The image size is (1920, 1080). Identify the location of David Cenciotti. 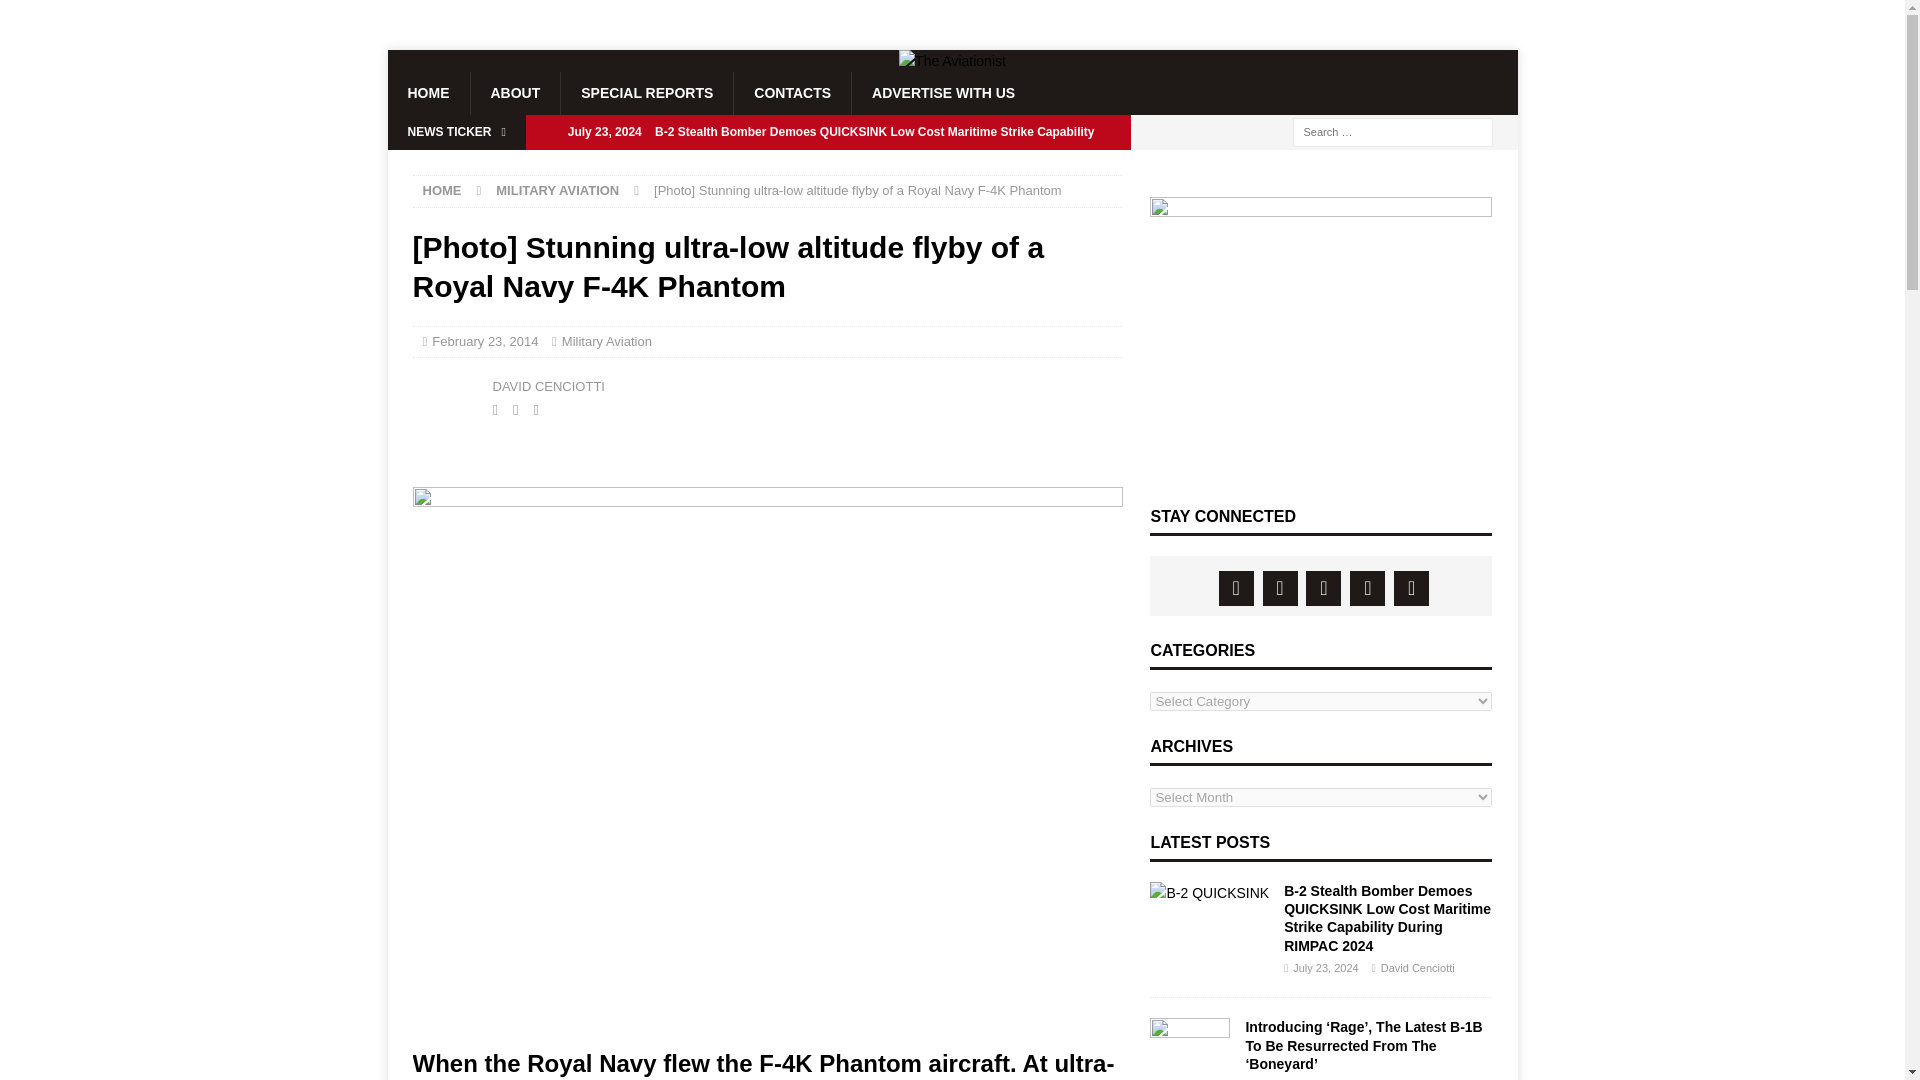
(447, 396).